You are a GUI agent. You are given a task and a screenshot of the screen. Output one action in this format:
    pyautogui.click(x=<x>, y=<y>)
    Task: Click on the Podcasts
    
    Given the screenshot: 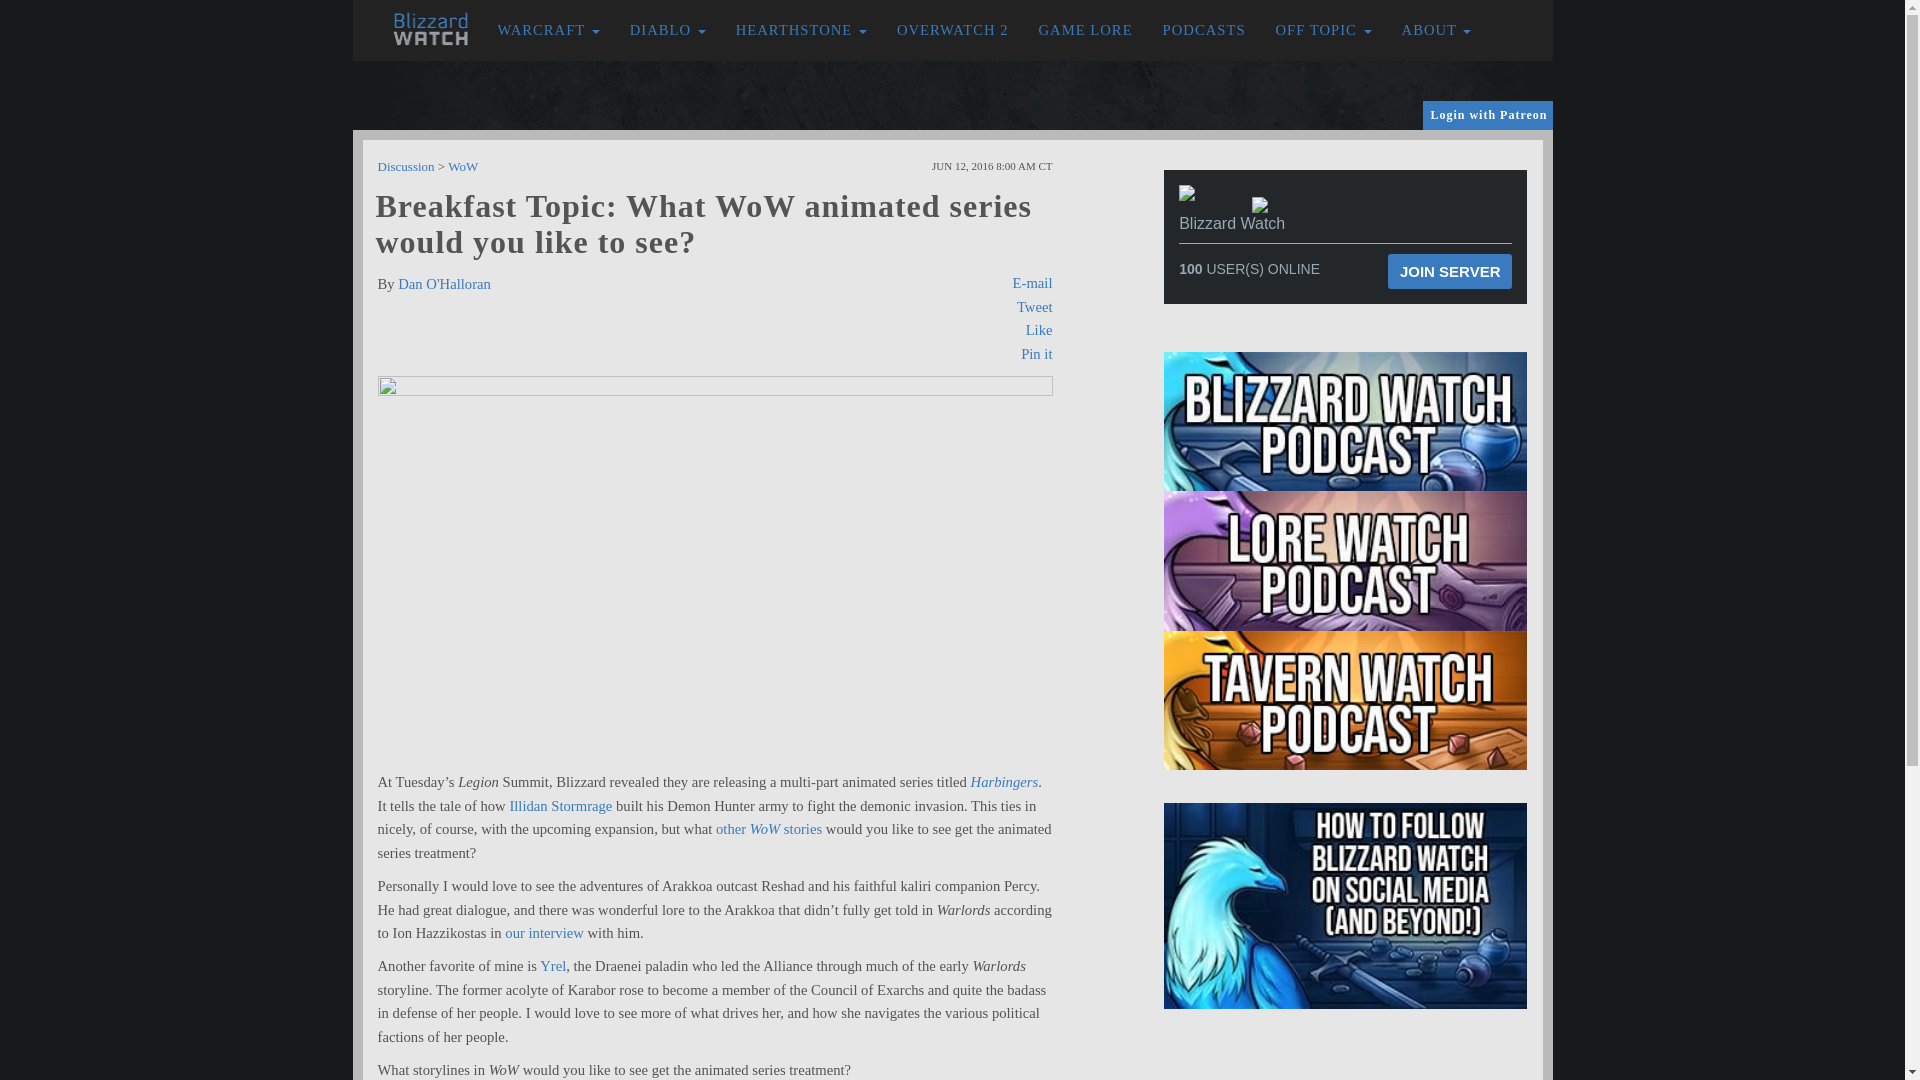 What is the action you would take?
    pyautogui.click(x=1204, y=30)
    